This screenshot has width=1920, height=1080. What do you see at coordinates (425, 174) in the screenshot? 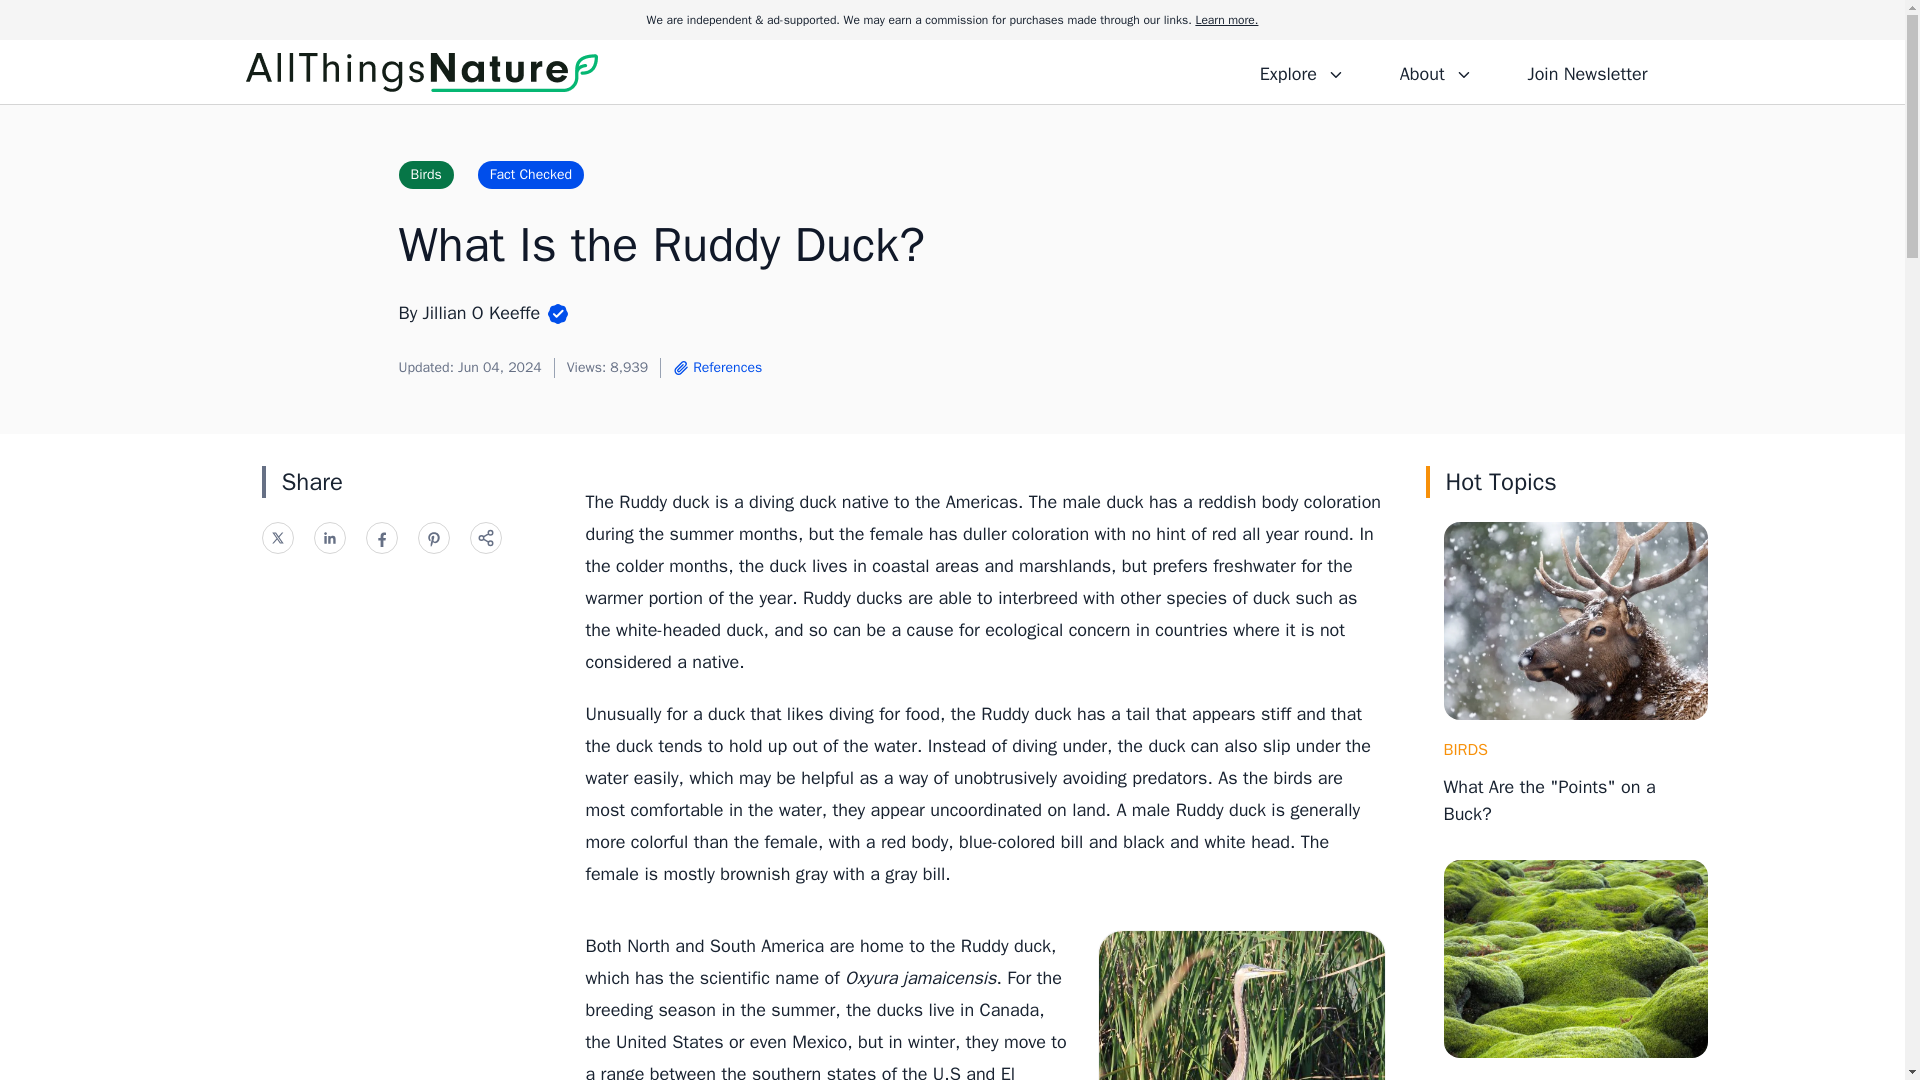
I see `Birds` at bounding box center [425, 174].